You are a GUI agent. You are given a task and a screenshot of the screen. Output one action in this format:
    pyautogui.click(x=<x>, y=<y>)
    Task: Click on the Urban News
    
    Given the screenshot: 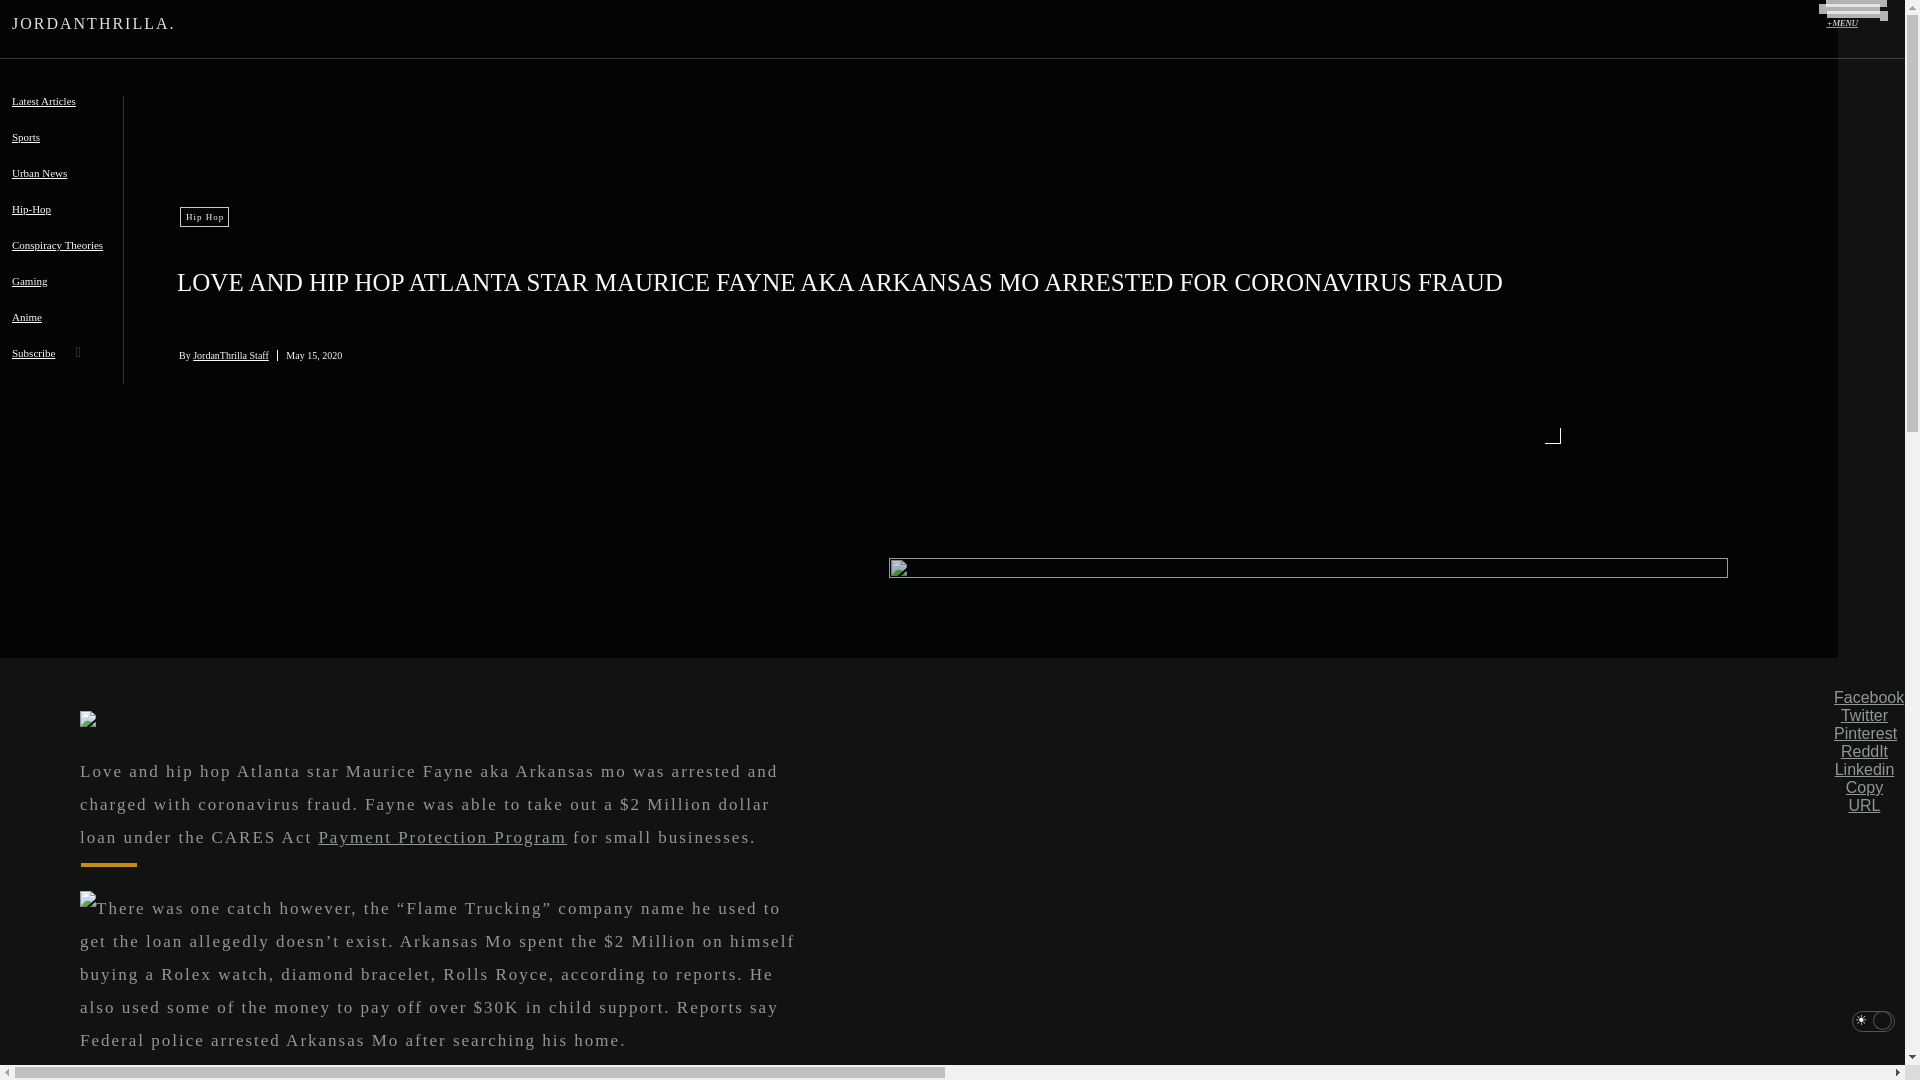 What is the action you would take?
    pyautogui.click(x=46, y=186)
    